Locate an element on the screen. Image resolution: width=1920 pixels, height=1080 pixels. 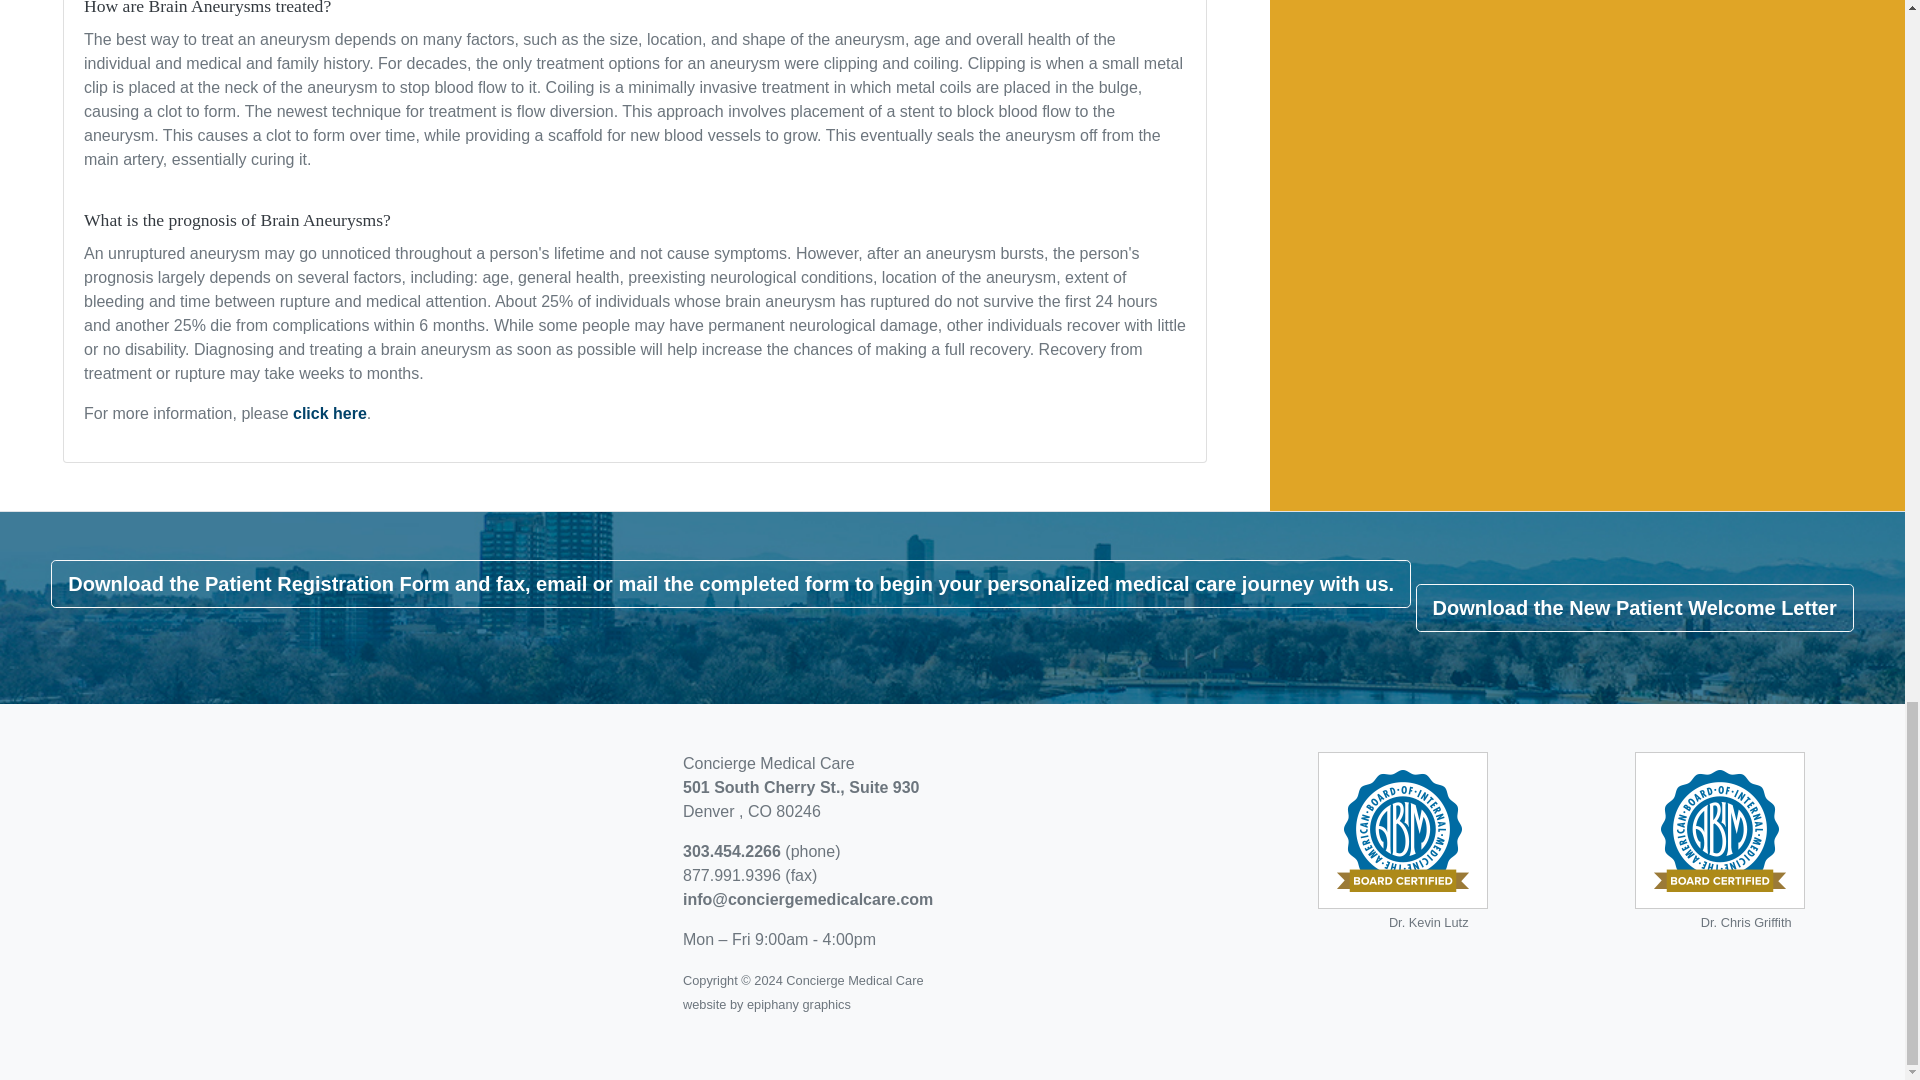
click here is located at coordinates (330, 414).